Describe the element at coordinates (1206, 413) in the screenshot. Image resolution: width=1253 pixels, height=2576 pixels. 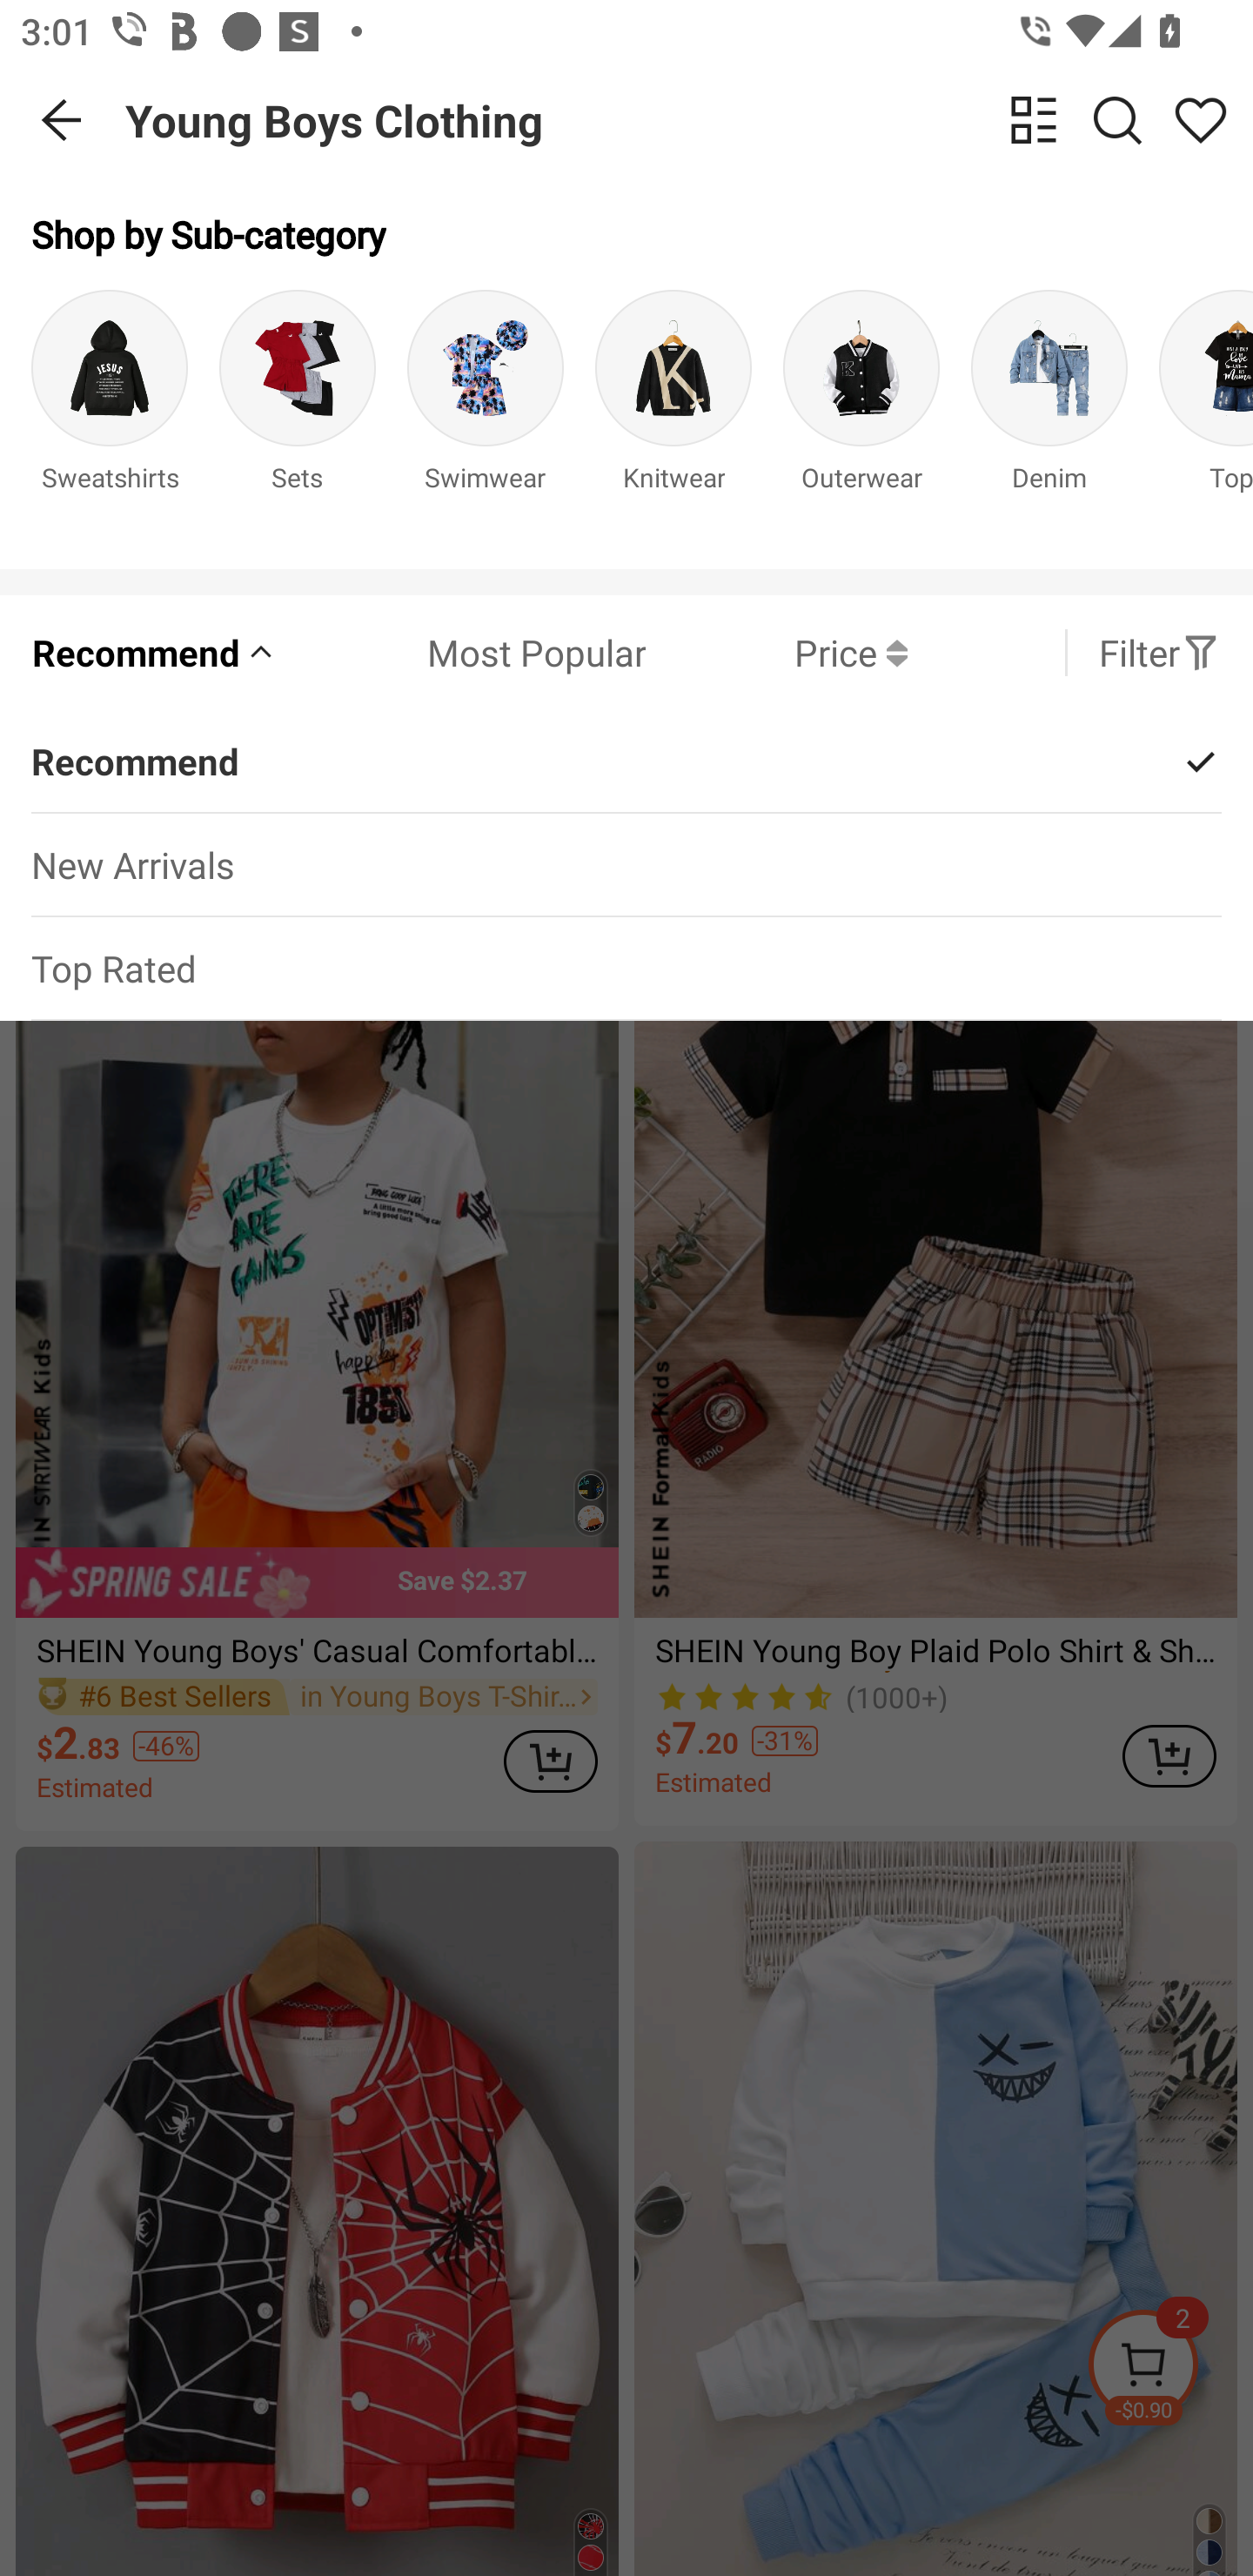
I see `Tops` at that location.